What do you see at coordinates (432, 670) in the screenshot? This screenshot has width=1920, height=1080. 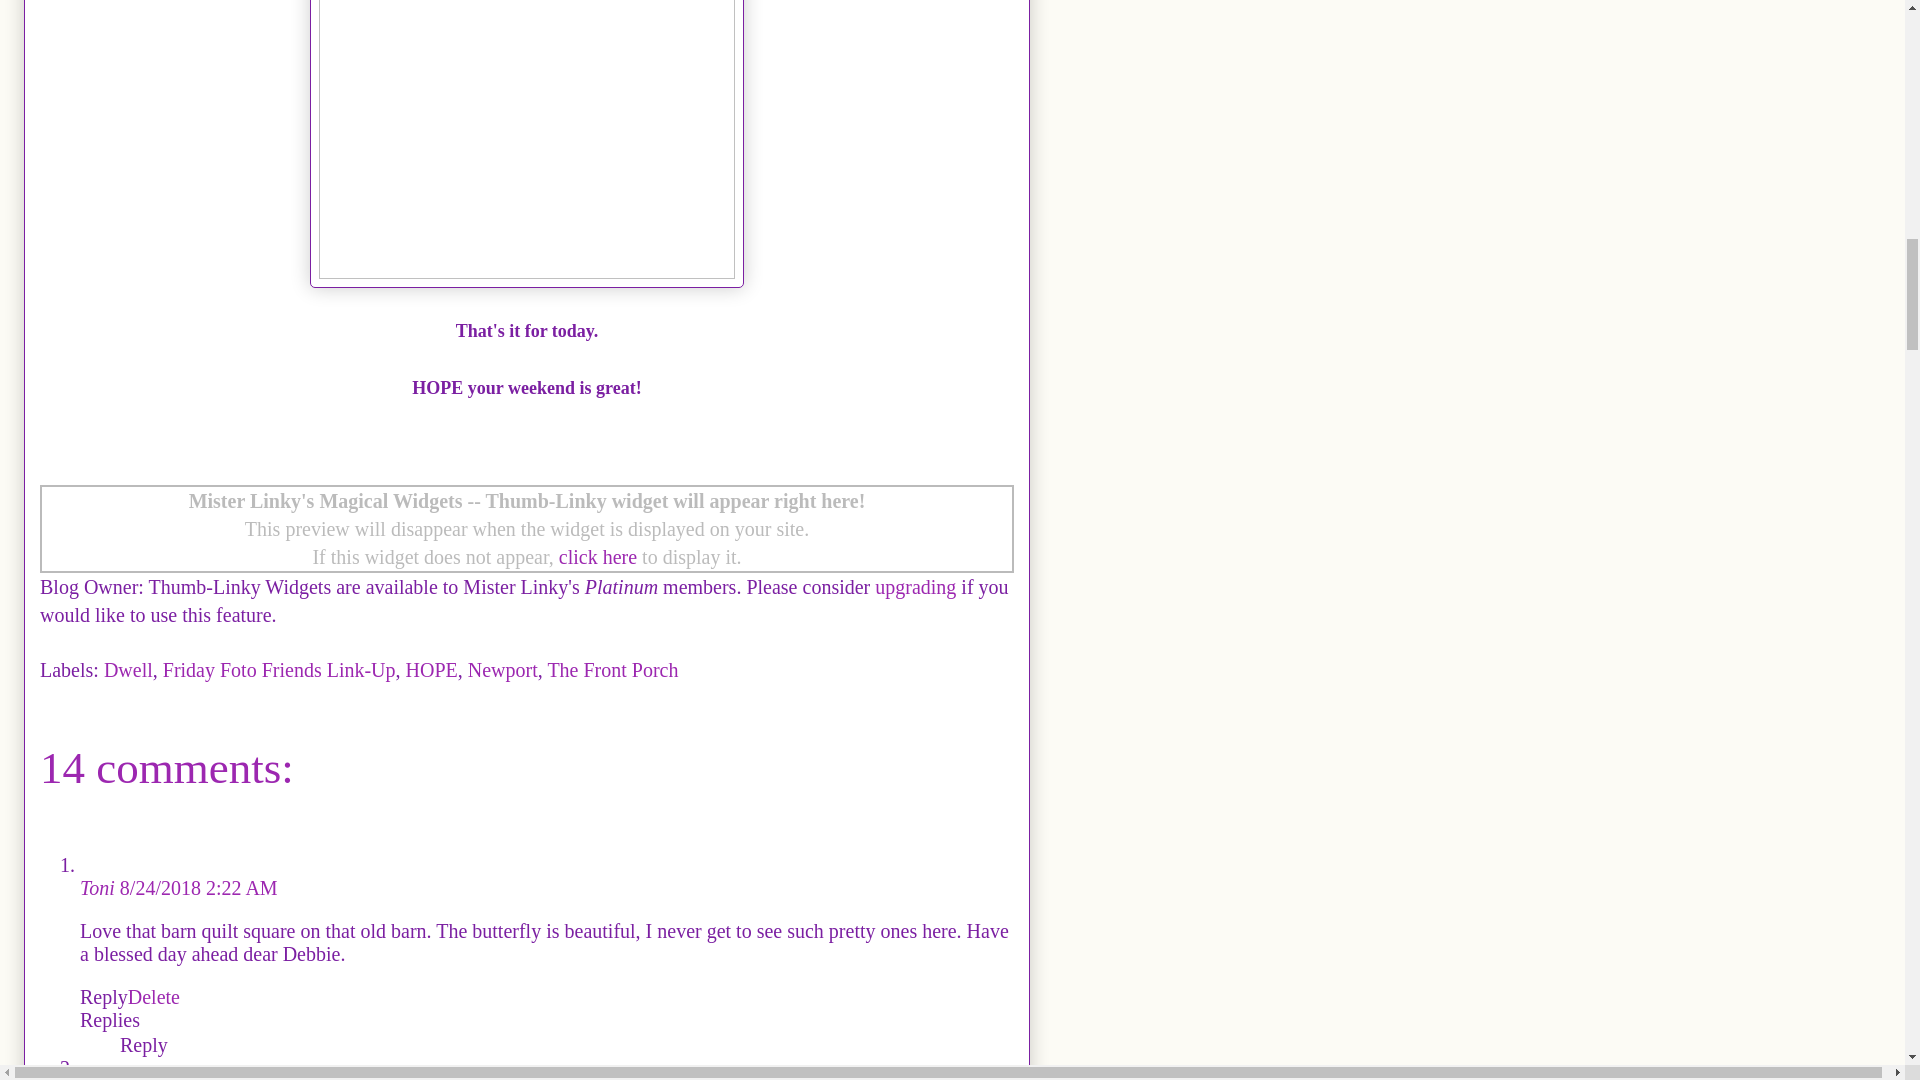 I see `HOPE` at bounding box center [432, 670].